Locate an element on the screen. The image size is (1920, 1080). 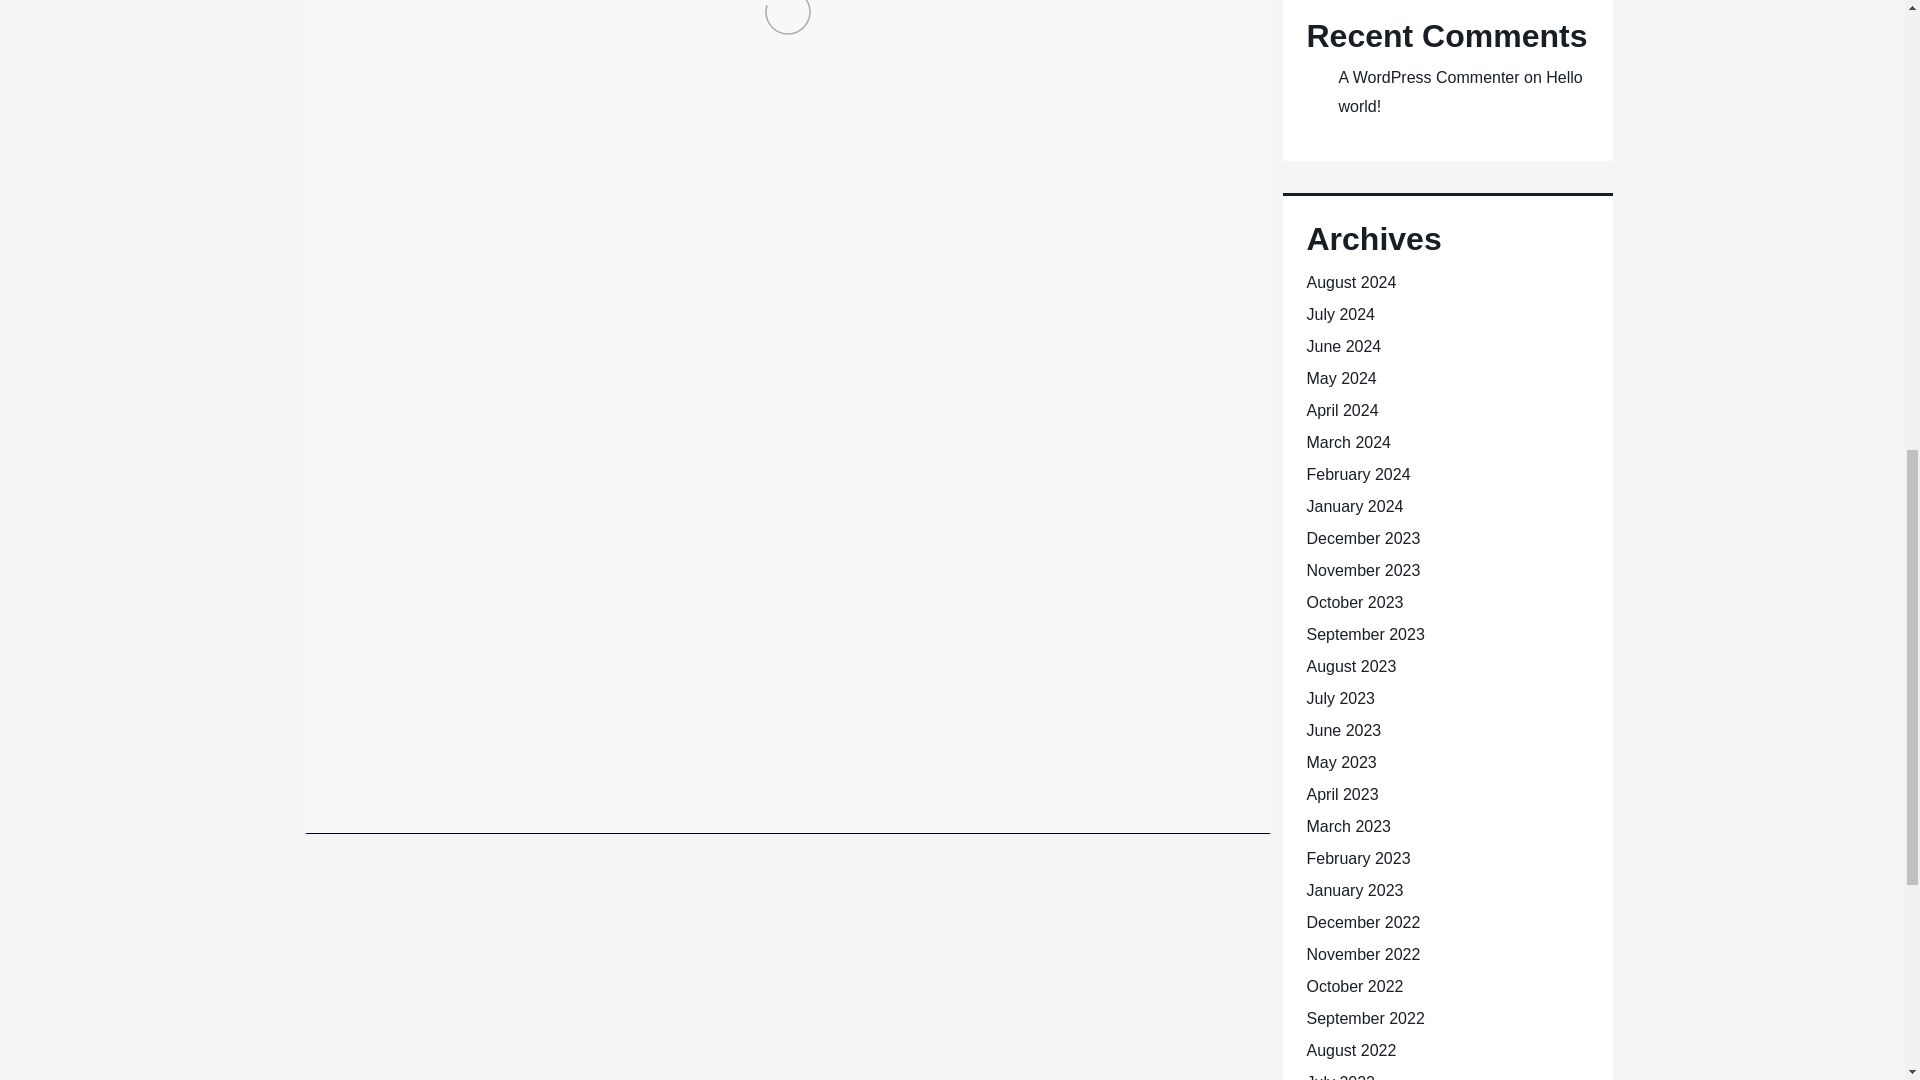
January 2024 is located at coordinates (1354, 506).